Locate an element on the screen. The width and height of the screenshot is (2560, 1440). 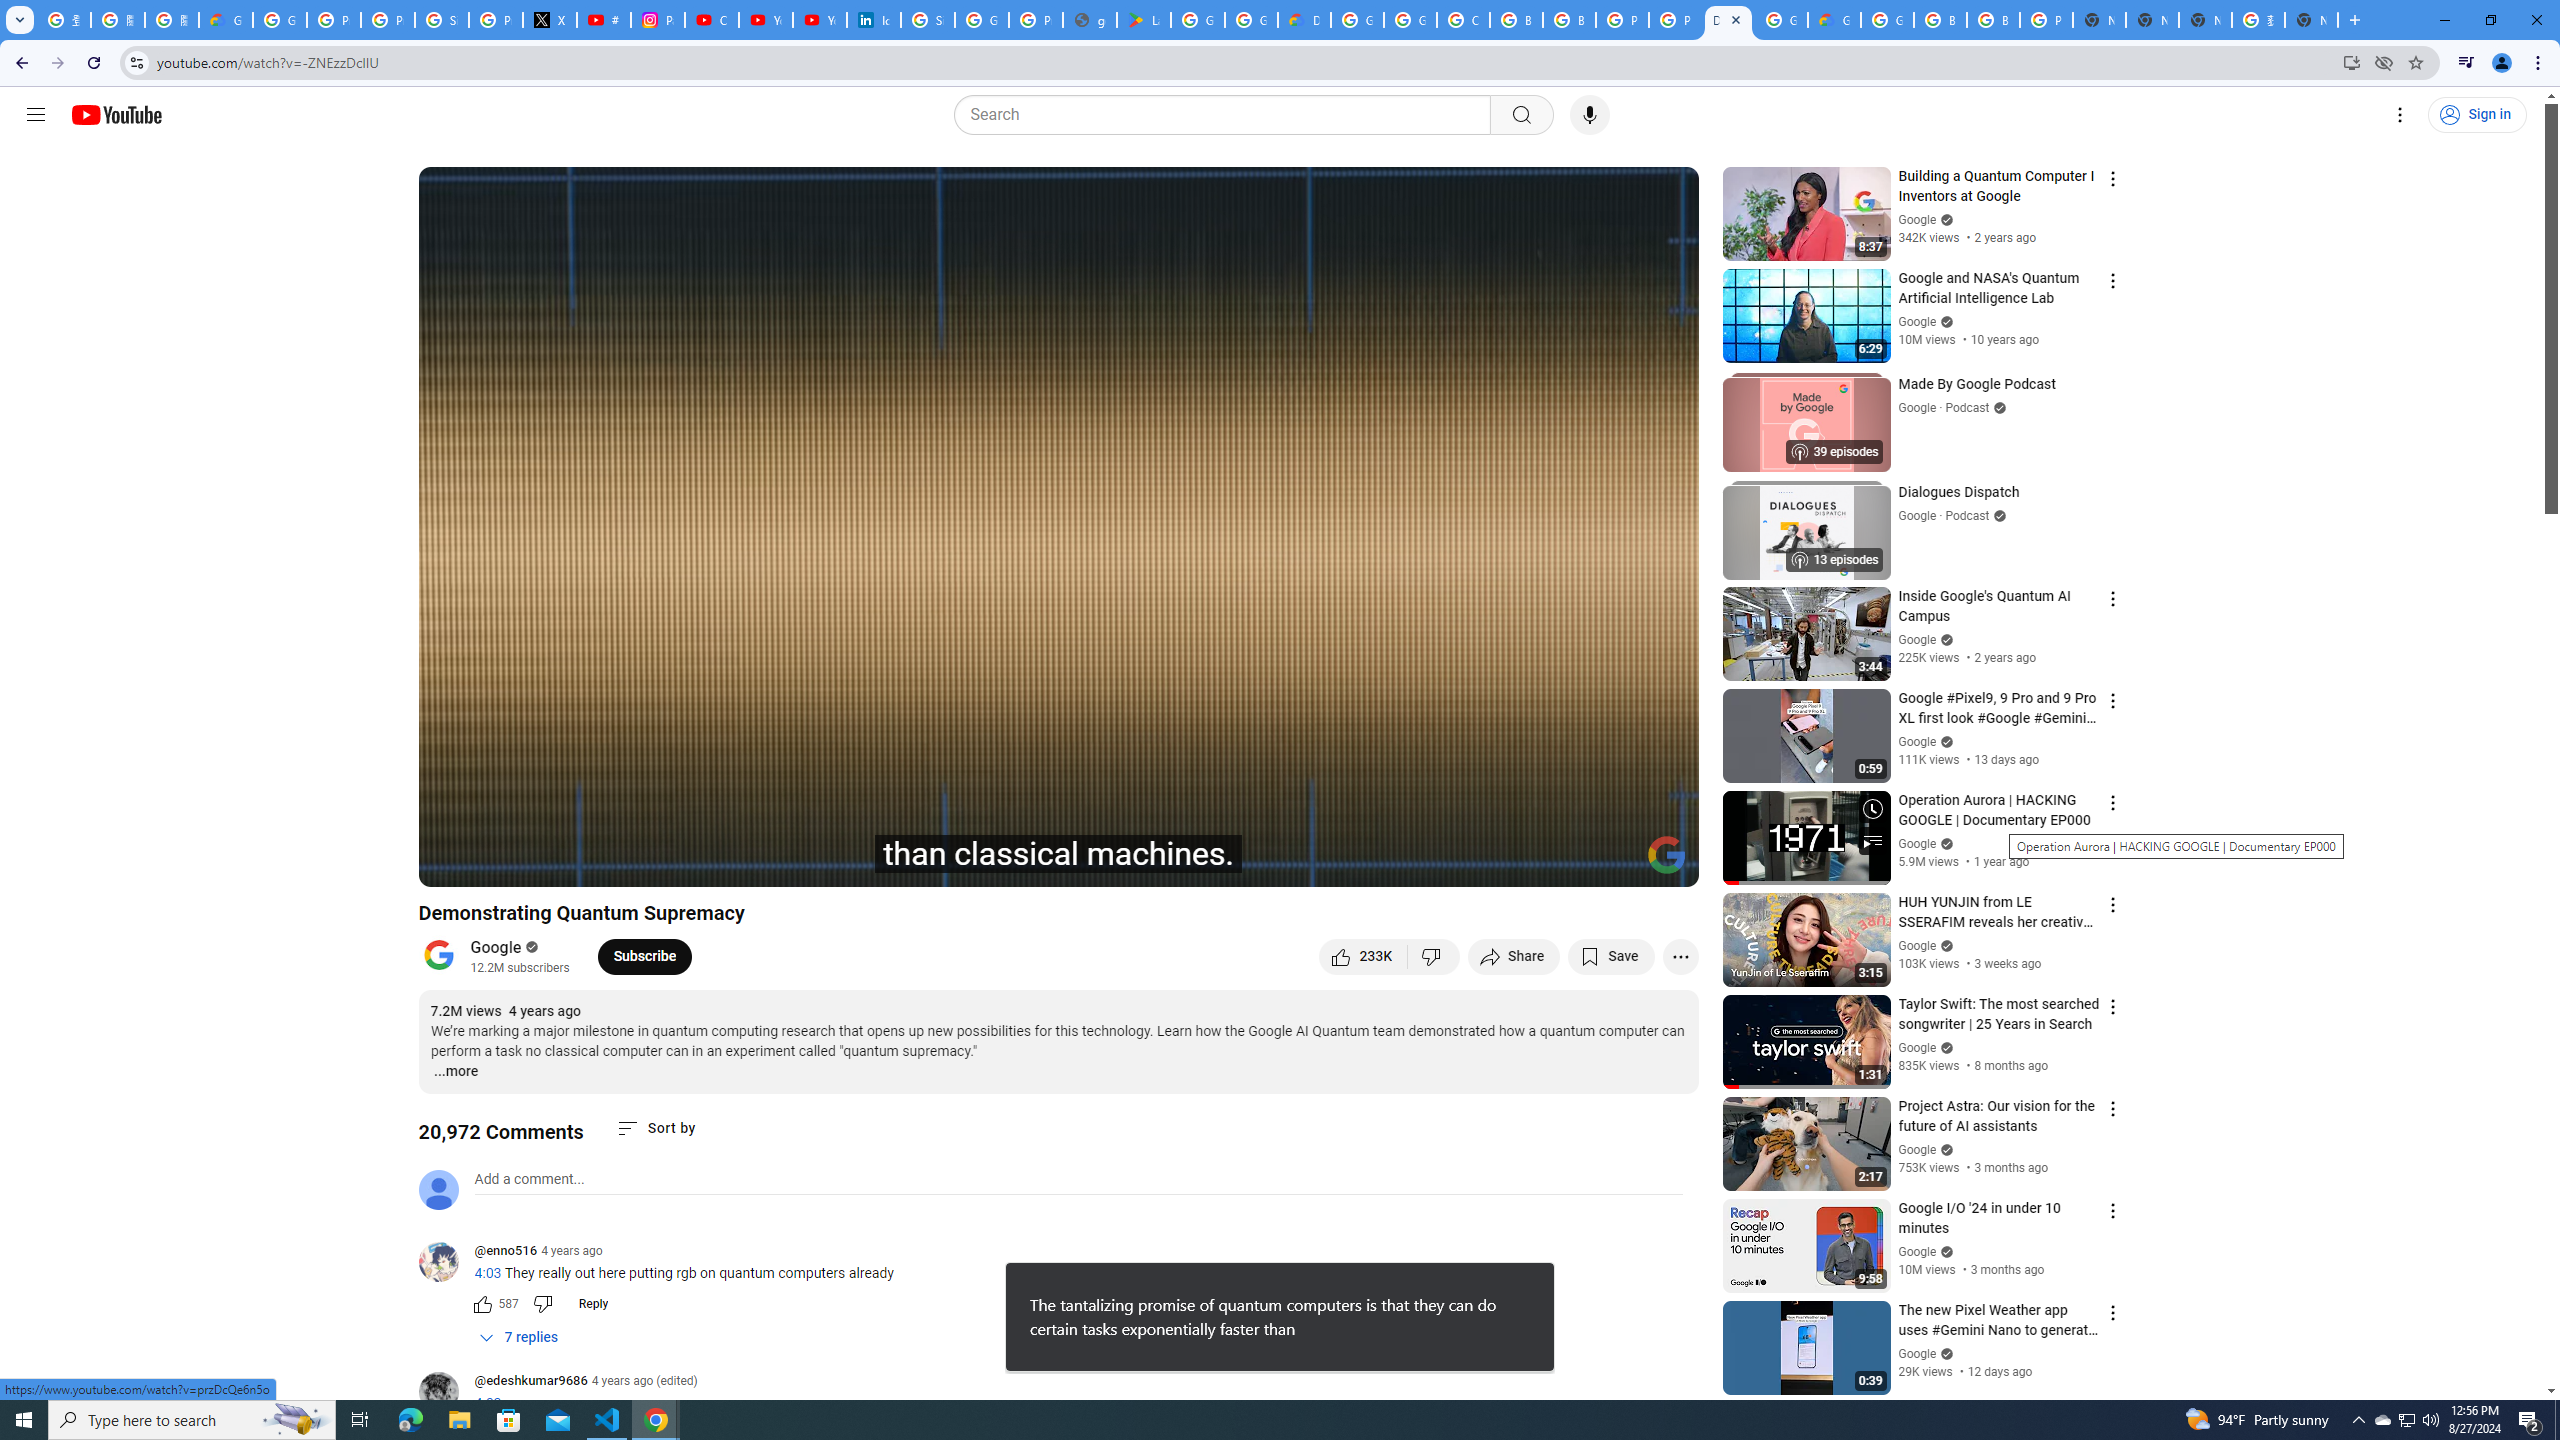
Share is located at coordinates (1514, 956).